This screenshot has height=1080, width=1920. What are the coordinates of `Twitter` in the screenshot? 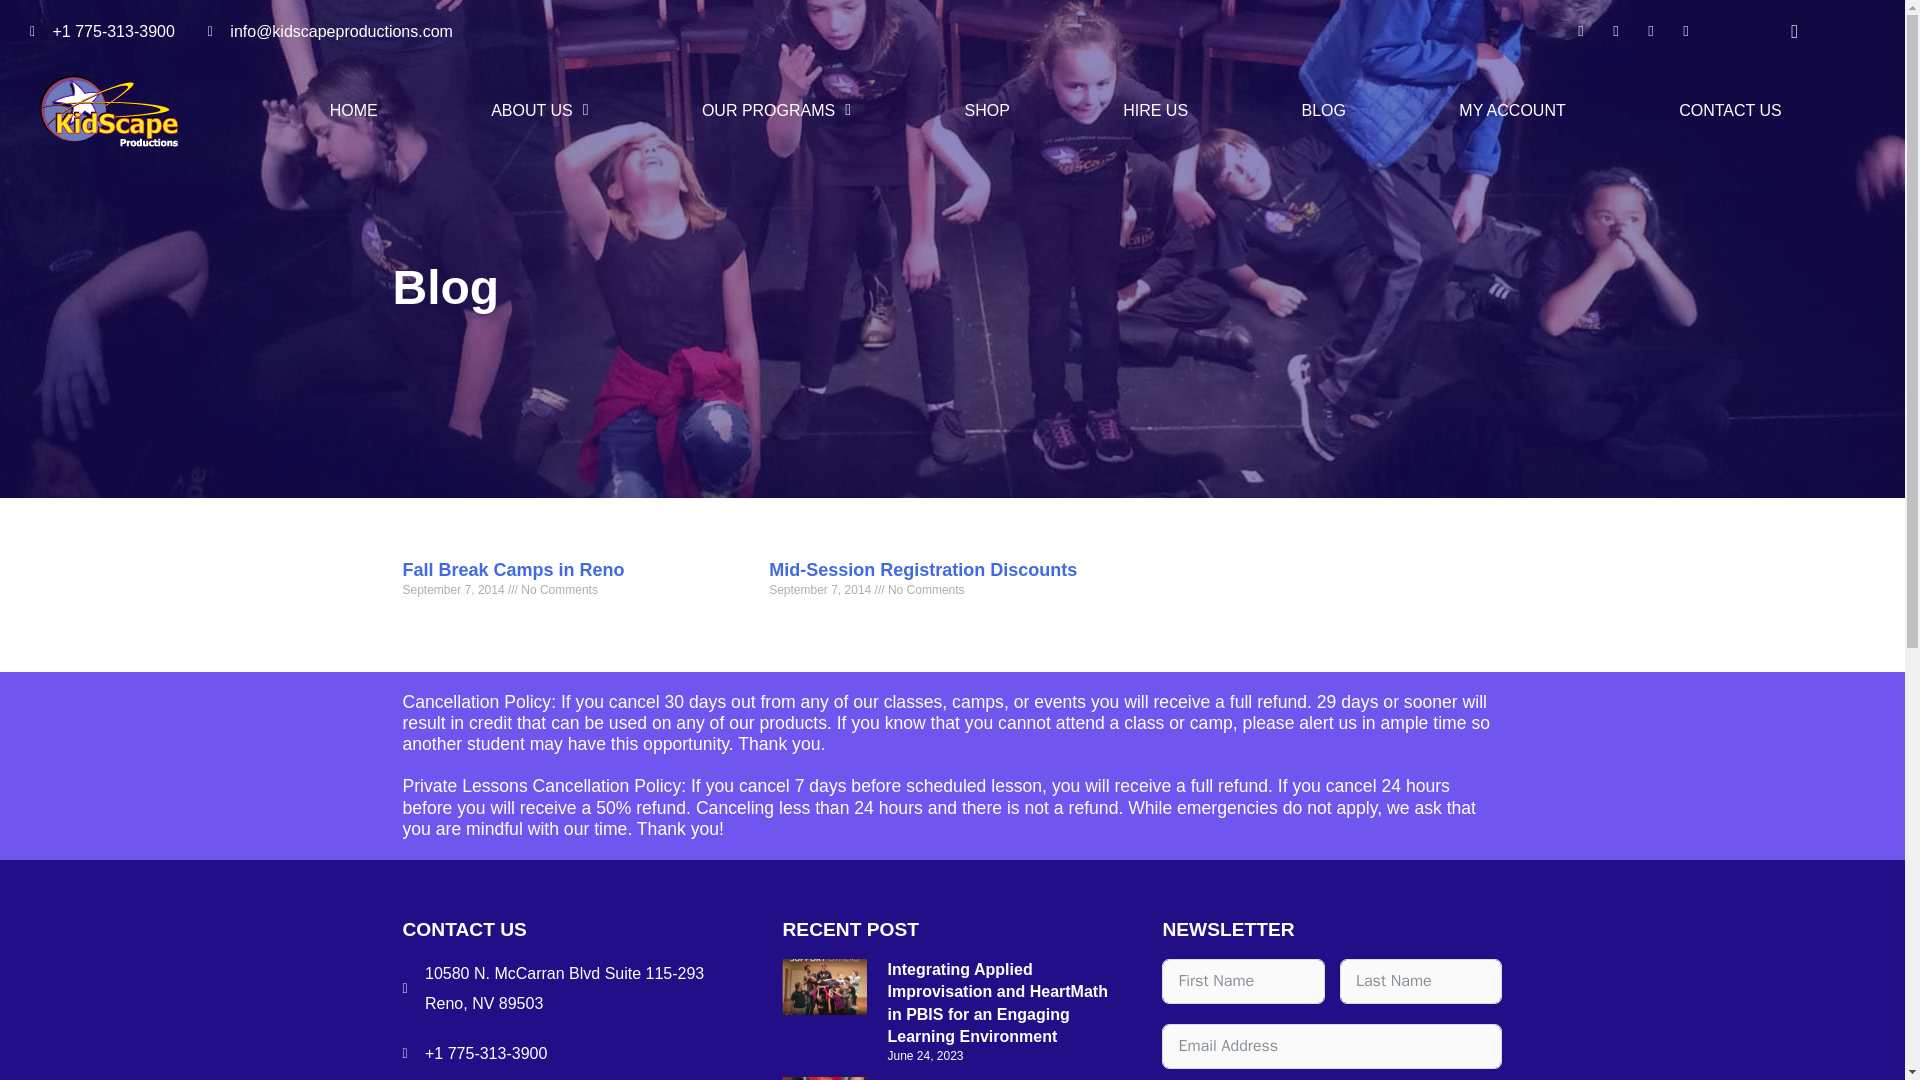 It's located at (1616, 32).